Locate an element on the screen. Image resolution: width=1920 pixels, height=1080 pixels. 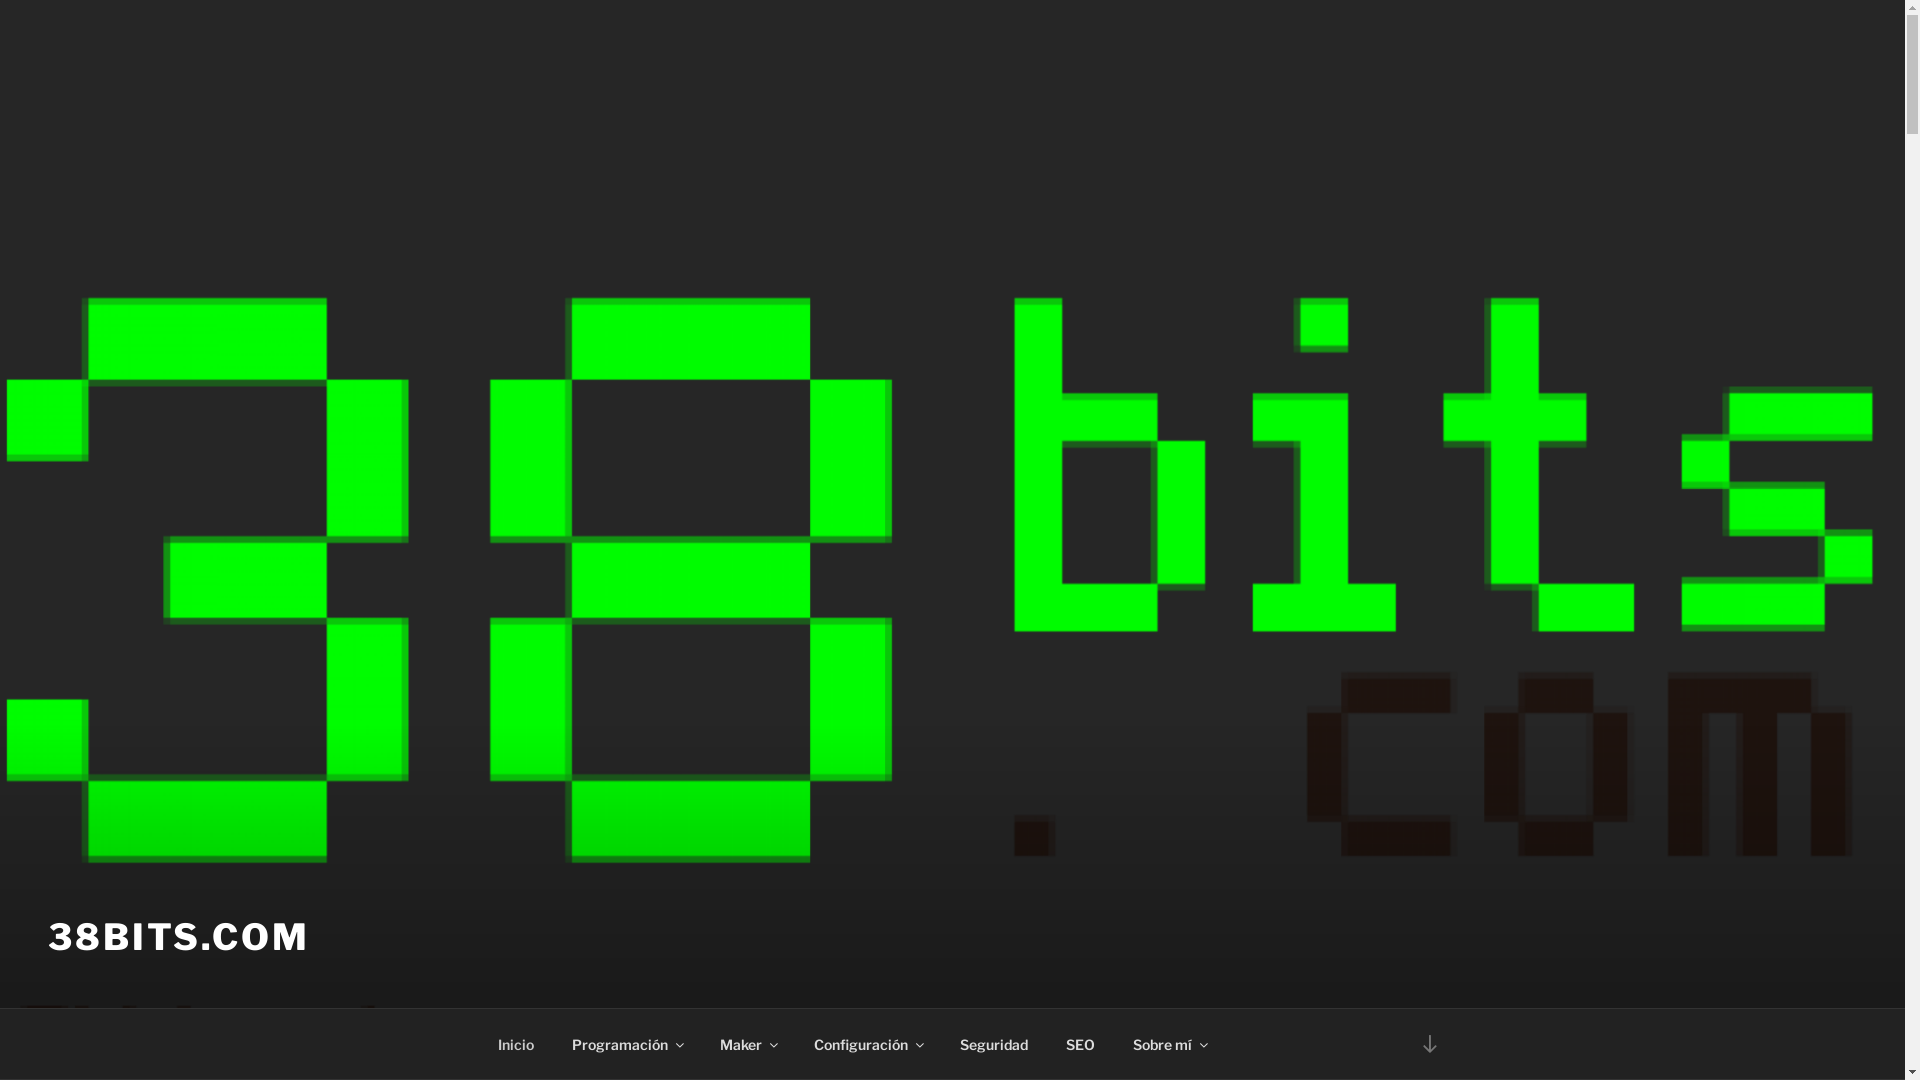
Inicio is located at coordinates (516, 1044).